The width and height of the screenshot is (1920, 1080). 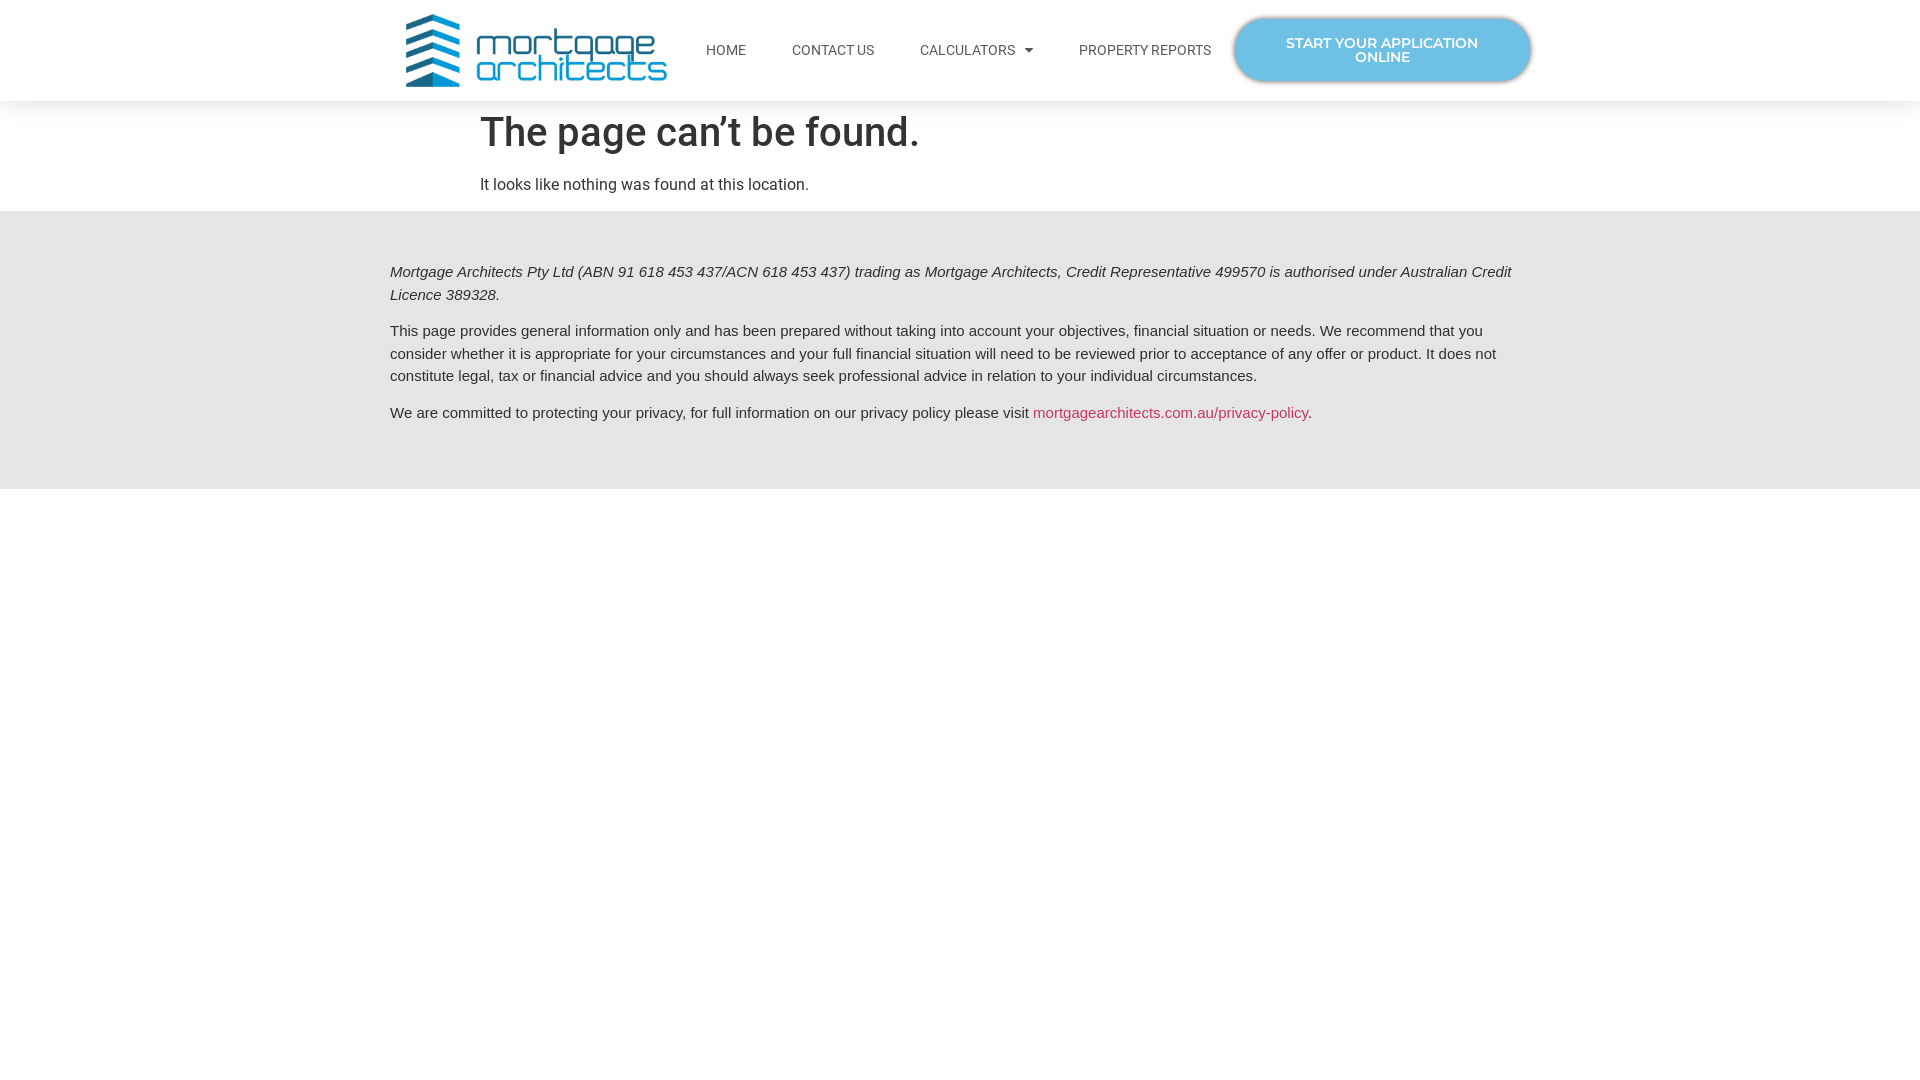 I want to click on CALCULATORS, so click(x=976, y=50).